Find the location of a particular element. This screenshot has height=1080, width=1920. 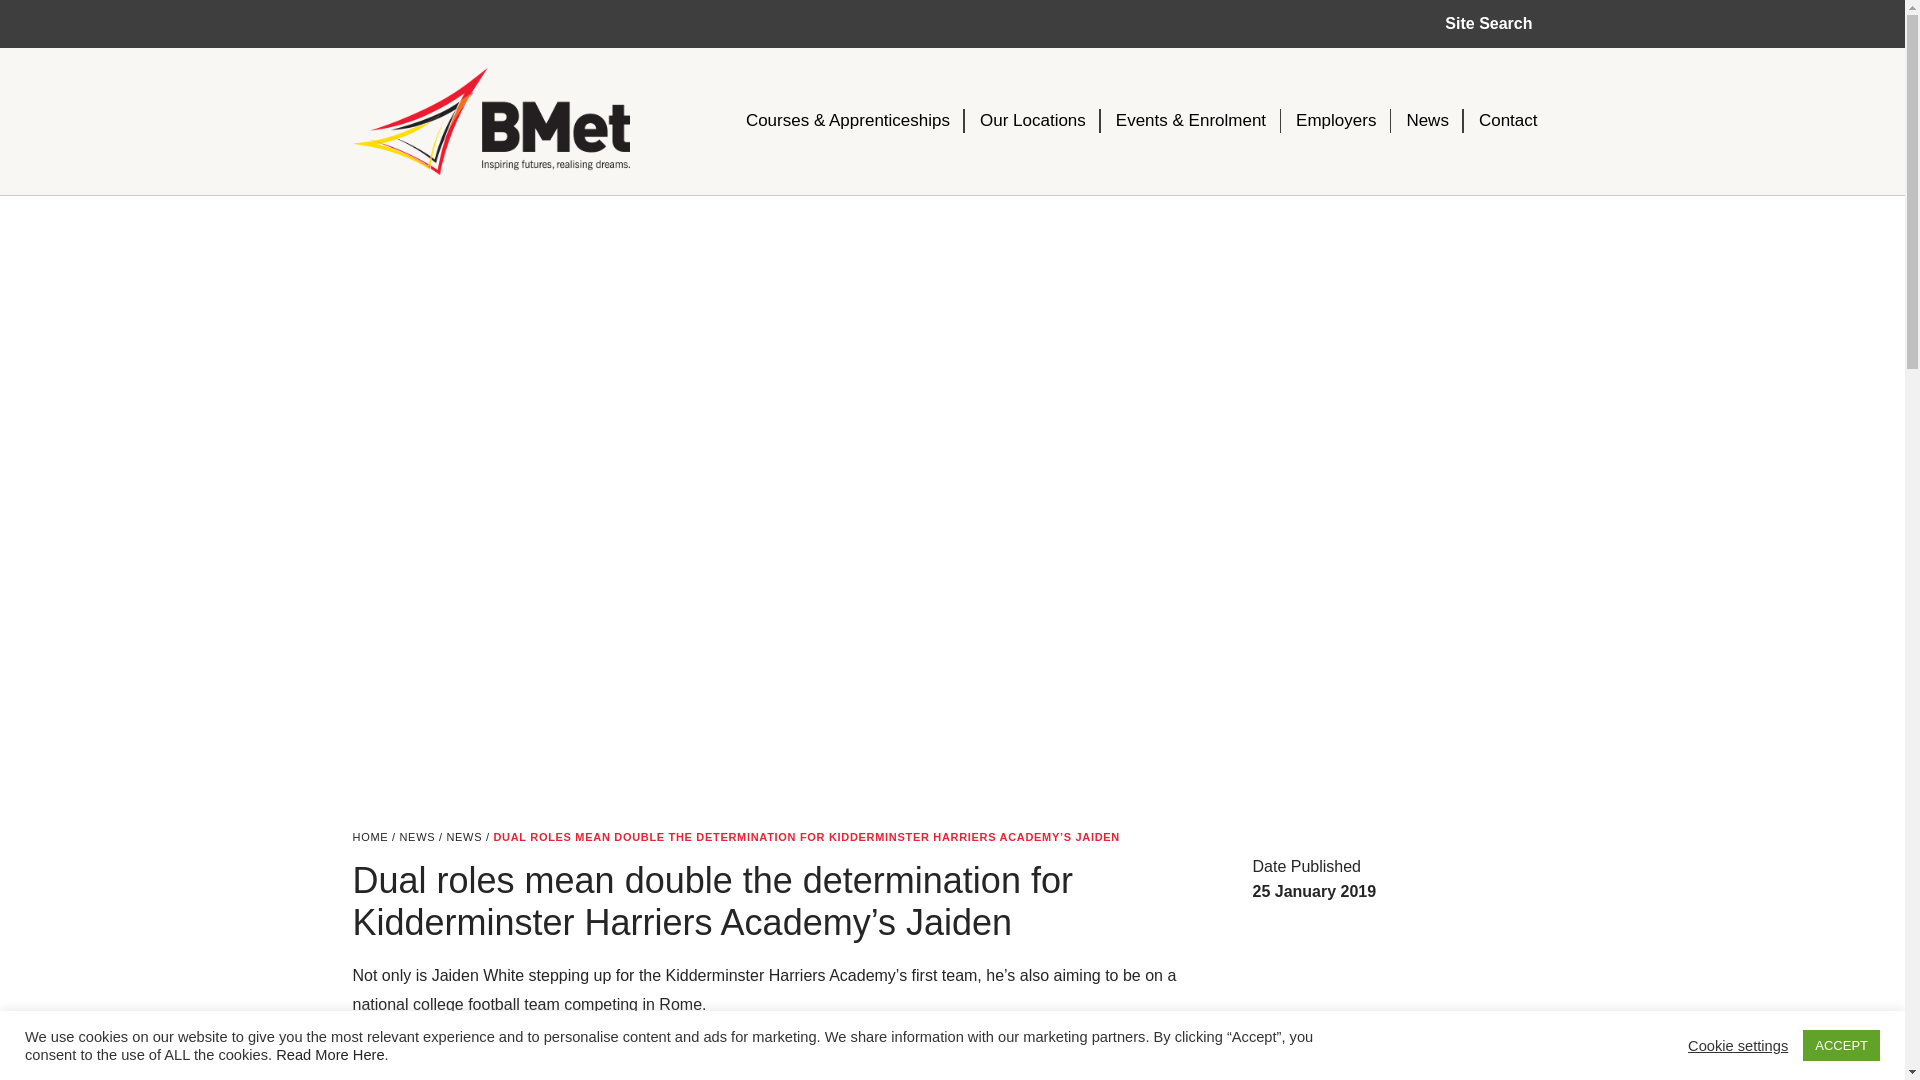

Site Search is located at coordinates (1488, 24).